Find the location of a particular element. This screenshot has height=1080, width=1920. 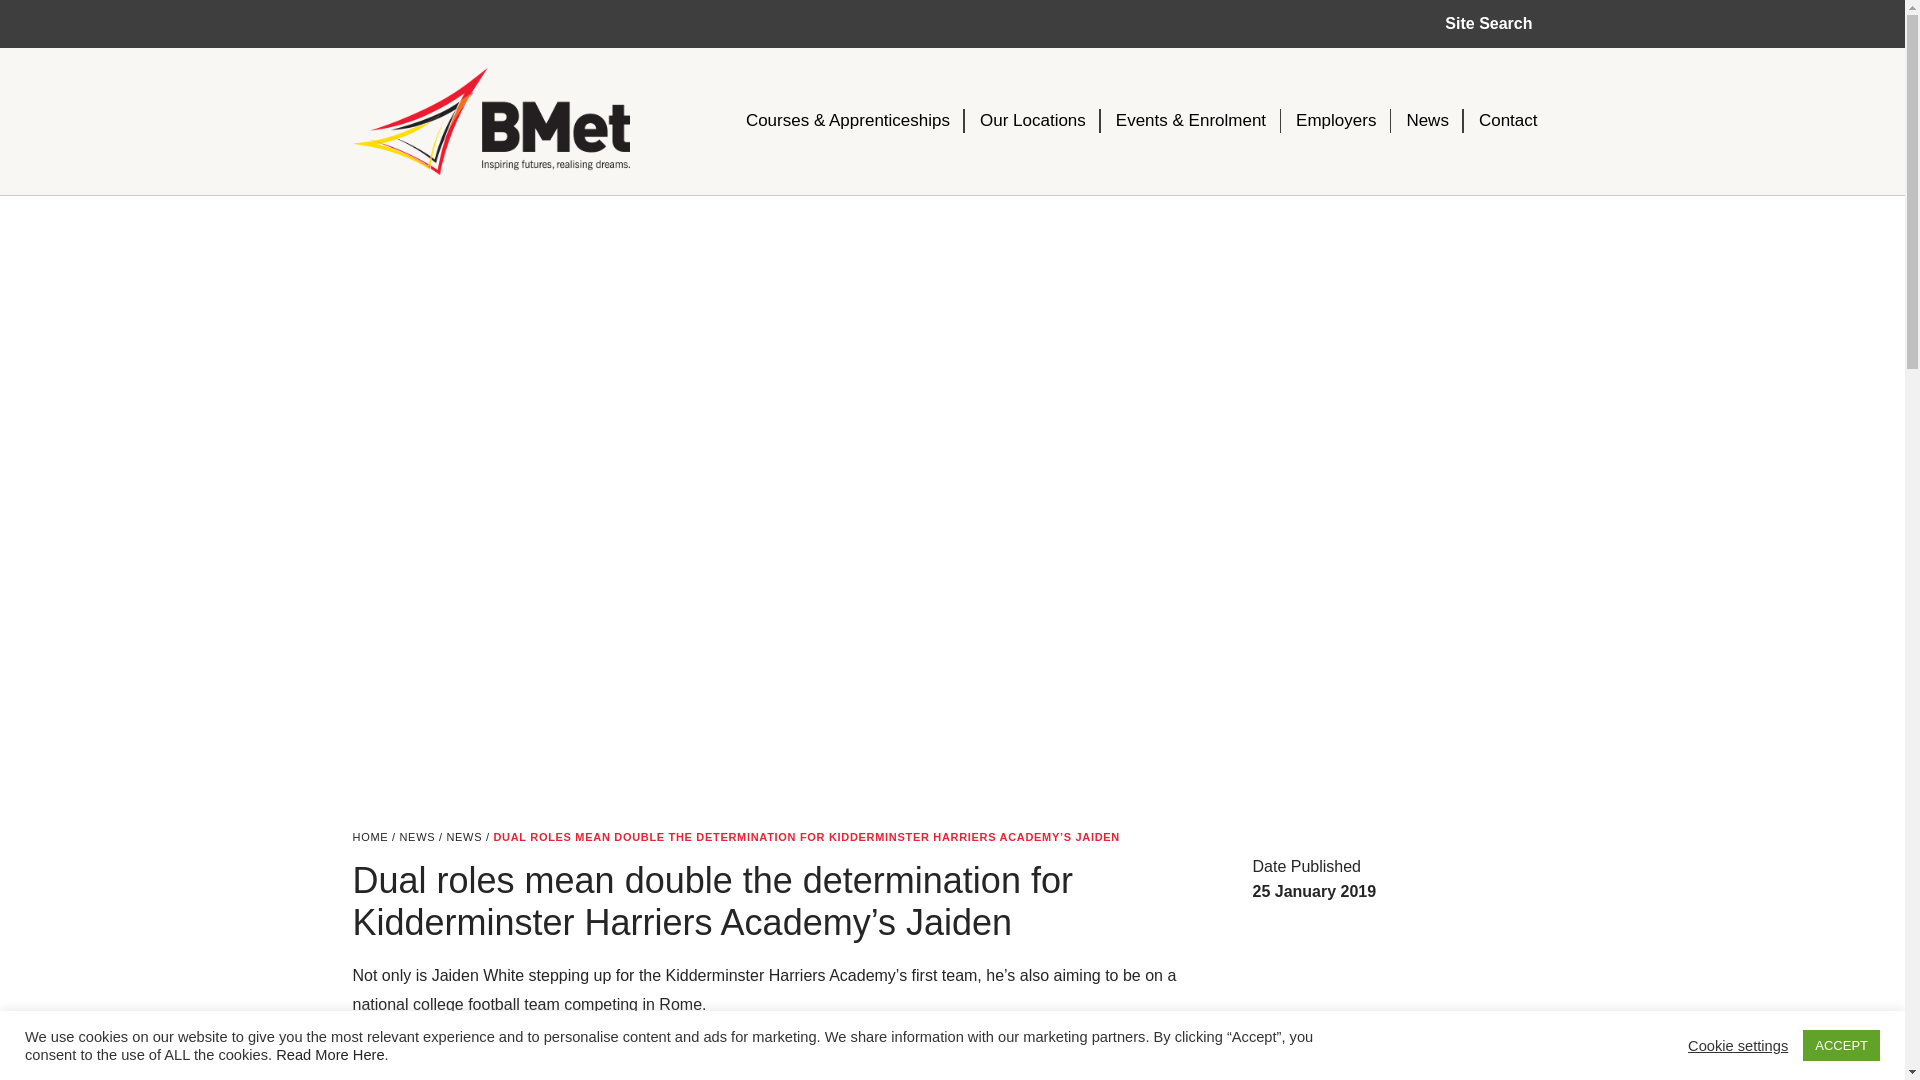

Site Search is located at coordinates (1488, 24).